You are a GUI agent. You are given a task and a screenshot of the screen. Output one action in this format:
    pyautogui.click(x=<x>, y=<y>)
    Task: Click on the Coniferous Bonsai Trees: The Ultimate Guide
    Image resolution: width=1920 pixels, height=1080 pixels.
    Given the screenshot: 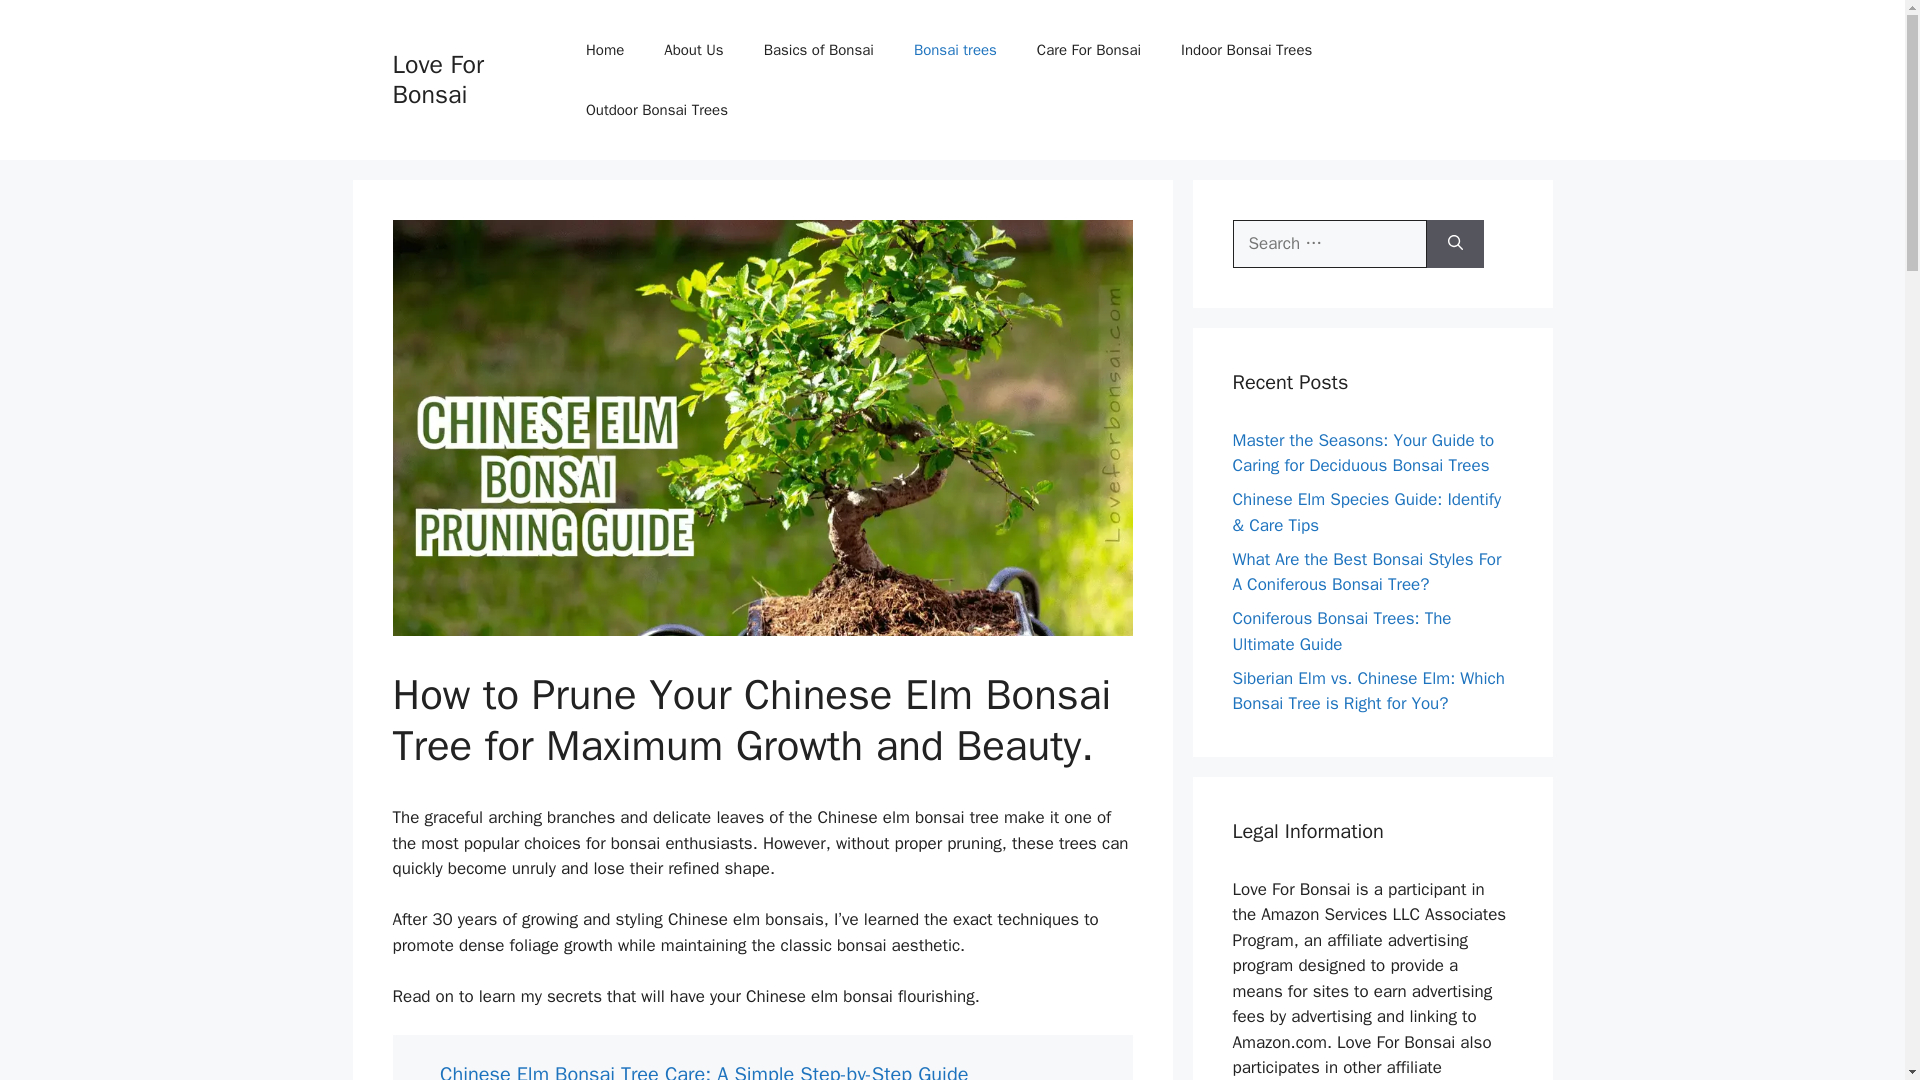 What is the action you would take?
    pyautogui.click(x=1342, y=631)
    